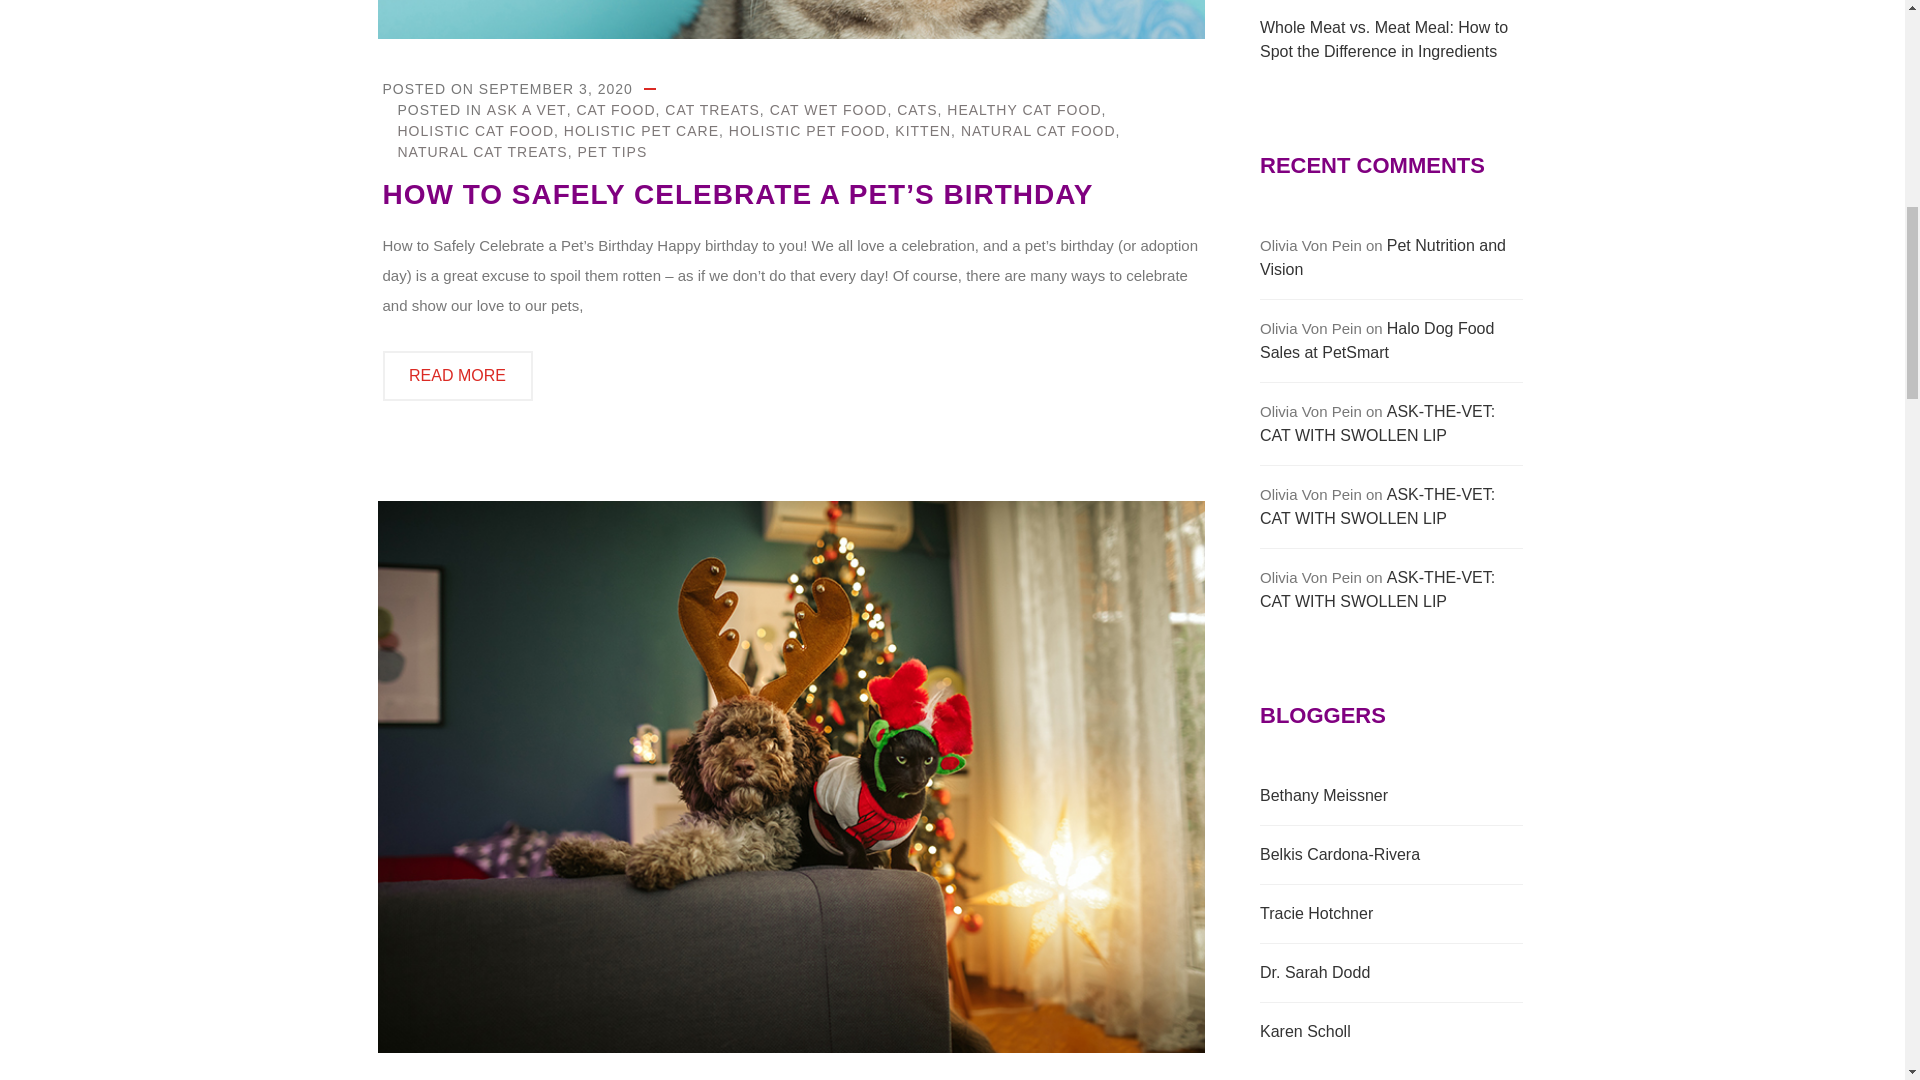 Image resolution: width=1920 pixels, height=1080 pixels. Describe the element at coordinates (1023, 110) in the screenshot. I see `HEALTHY CAT FOOD` at that location.